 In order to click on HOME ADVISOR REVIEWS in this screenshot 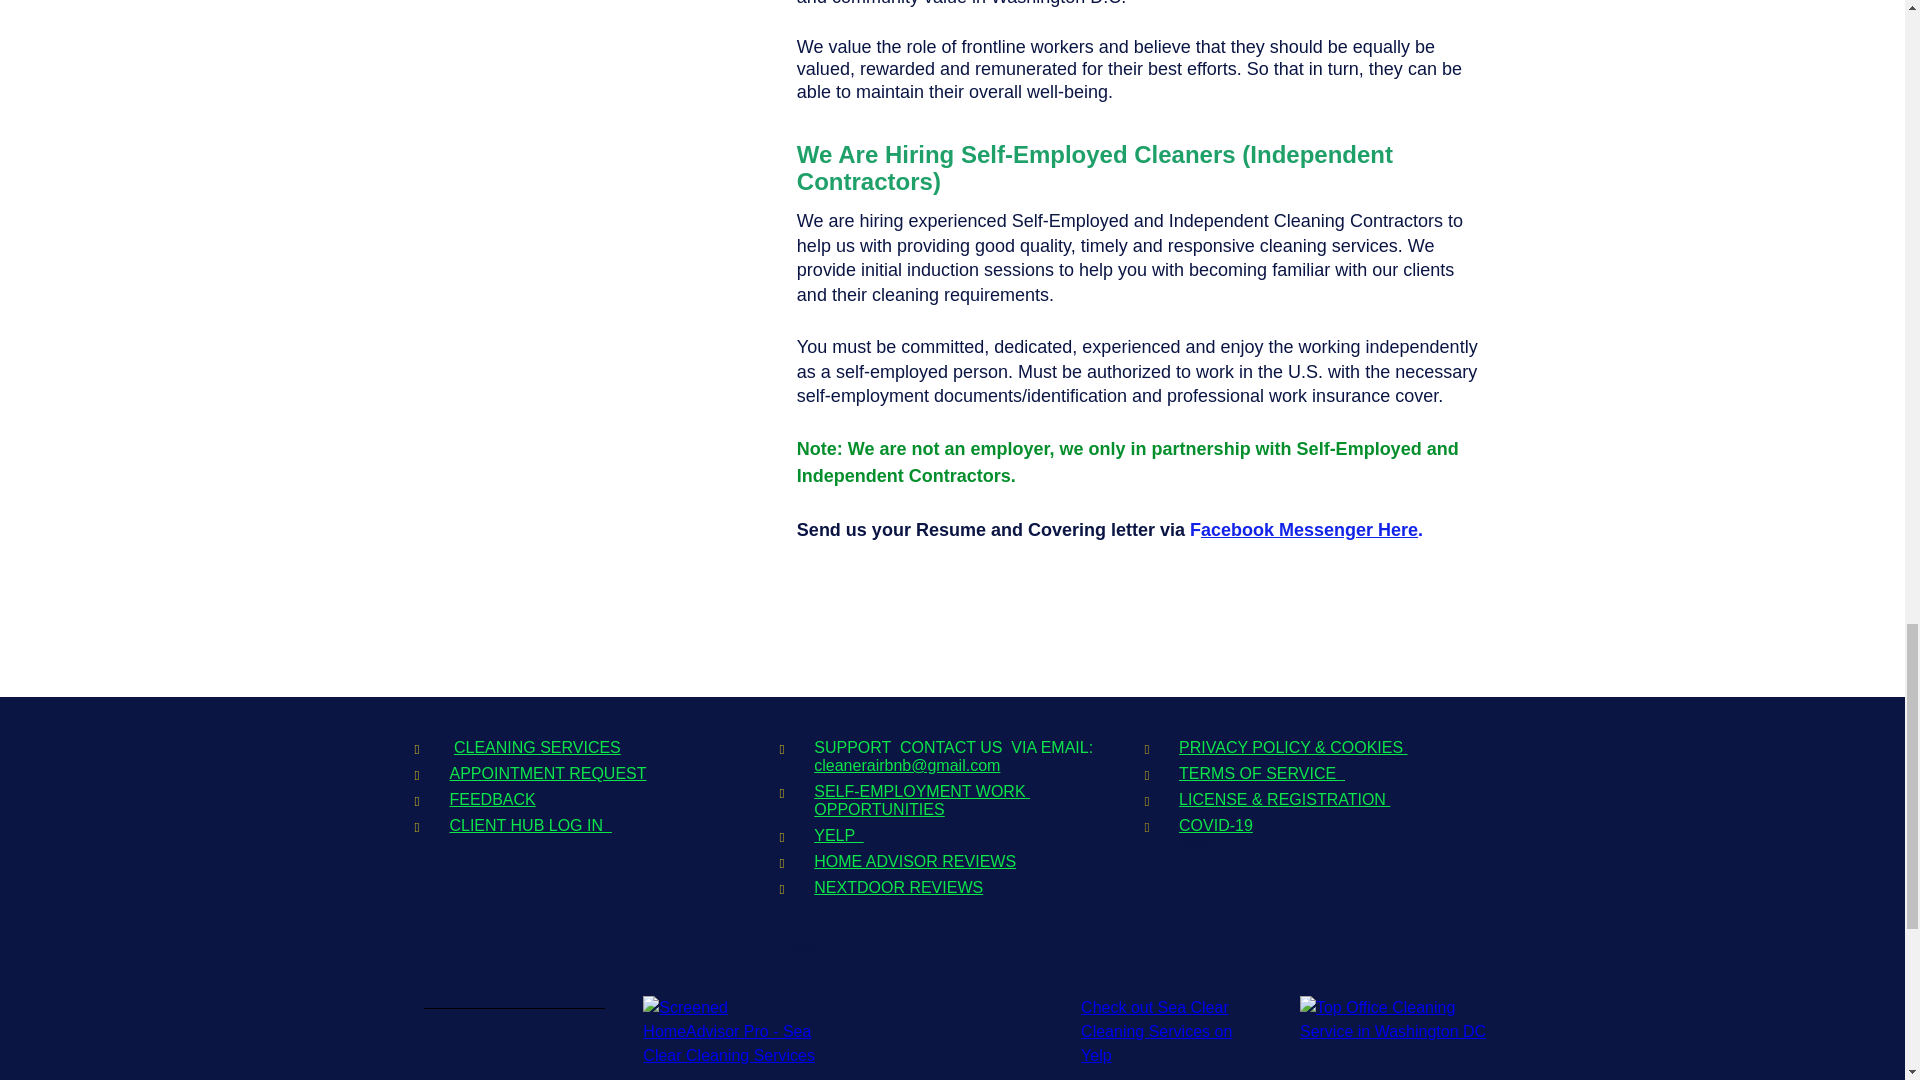, I will do `click(914, 862)`.